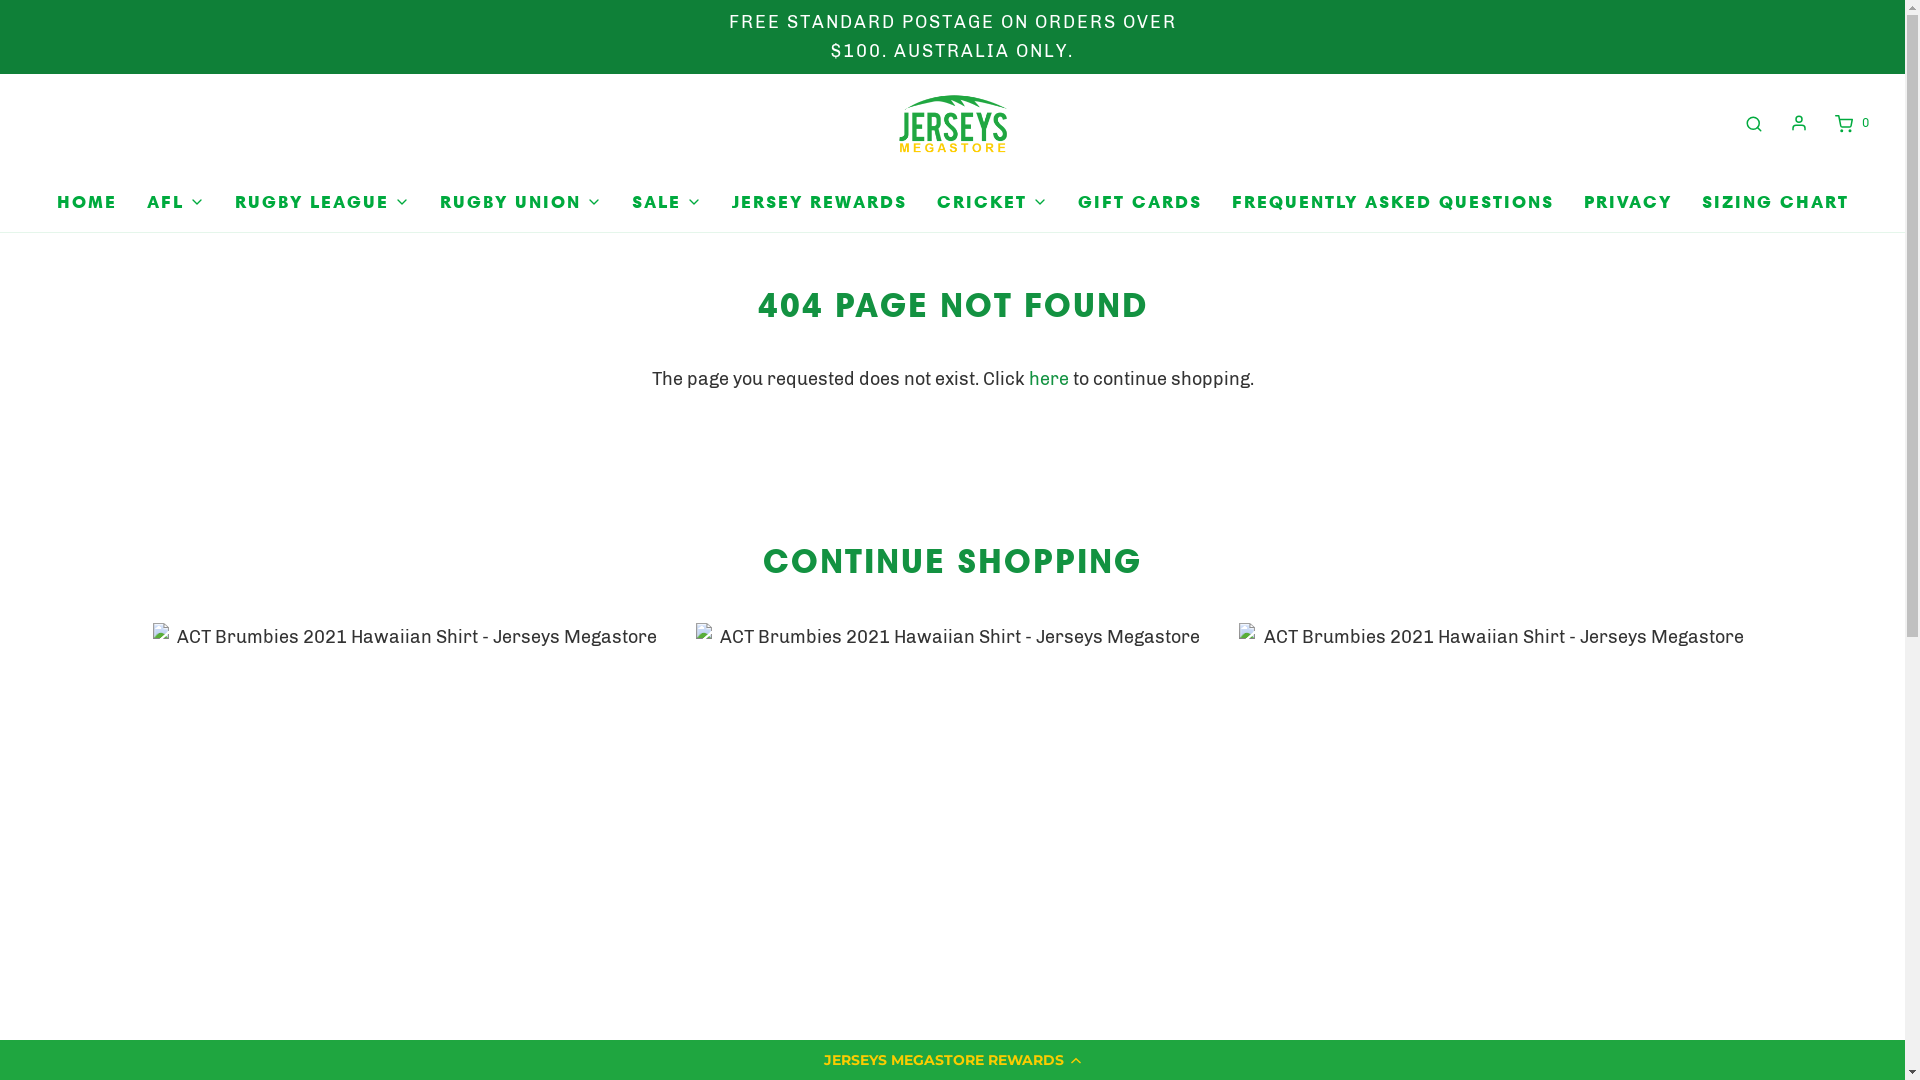 The width and height of the screenshot is (1920, 1080). What do you see at coordinates (521, 202) in the screenshot?
I see `RUGBY UNION` at bounding box center [521, 202].